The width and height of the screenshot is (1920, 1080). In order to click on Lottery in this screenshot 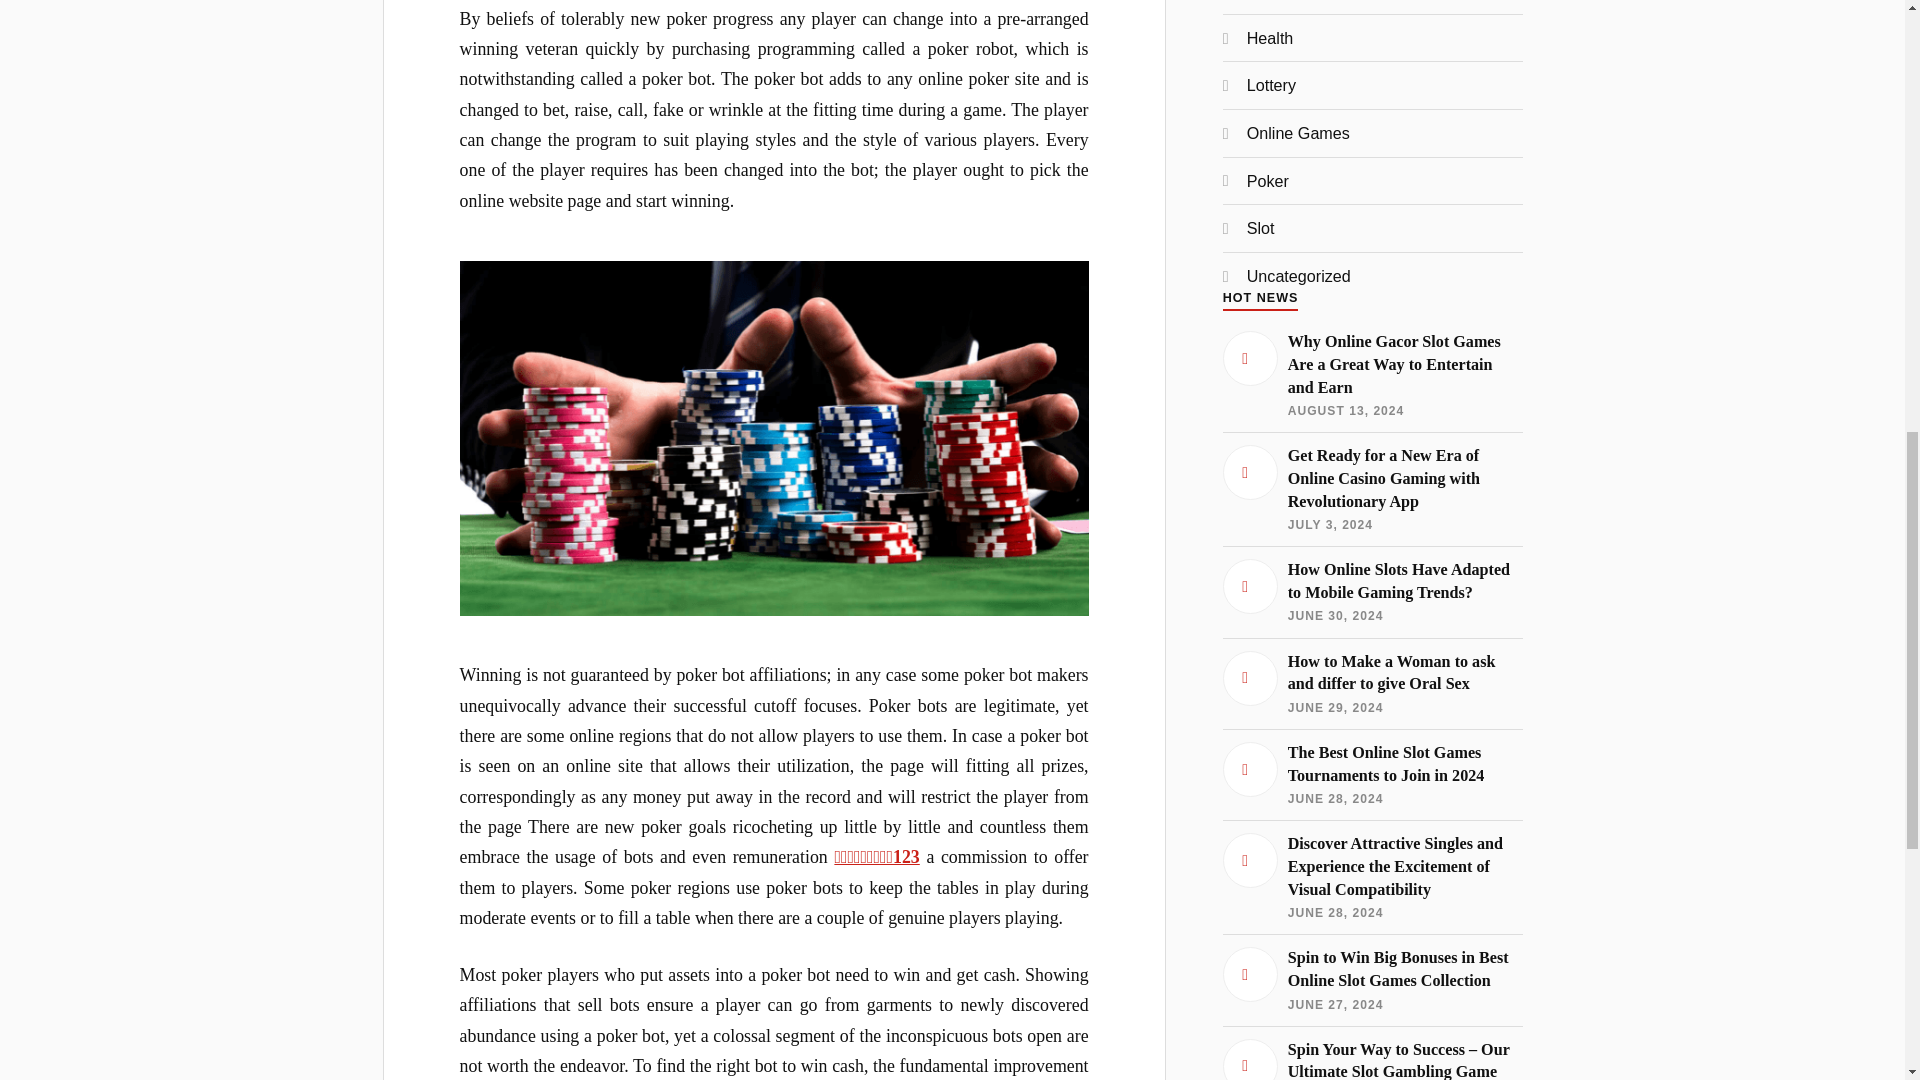, I will do `click(1271, 84)`.